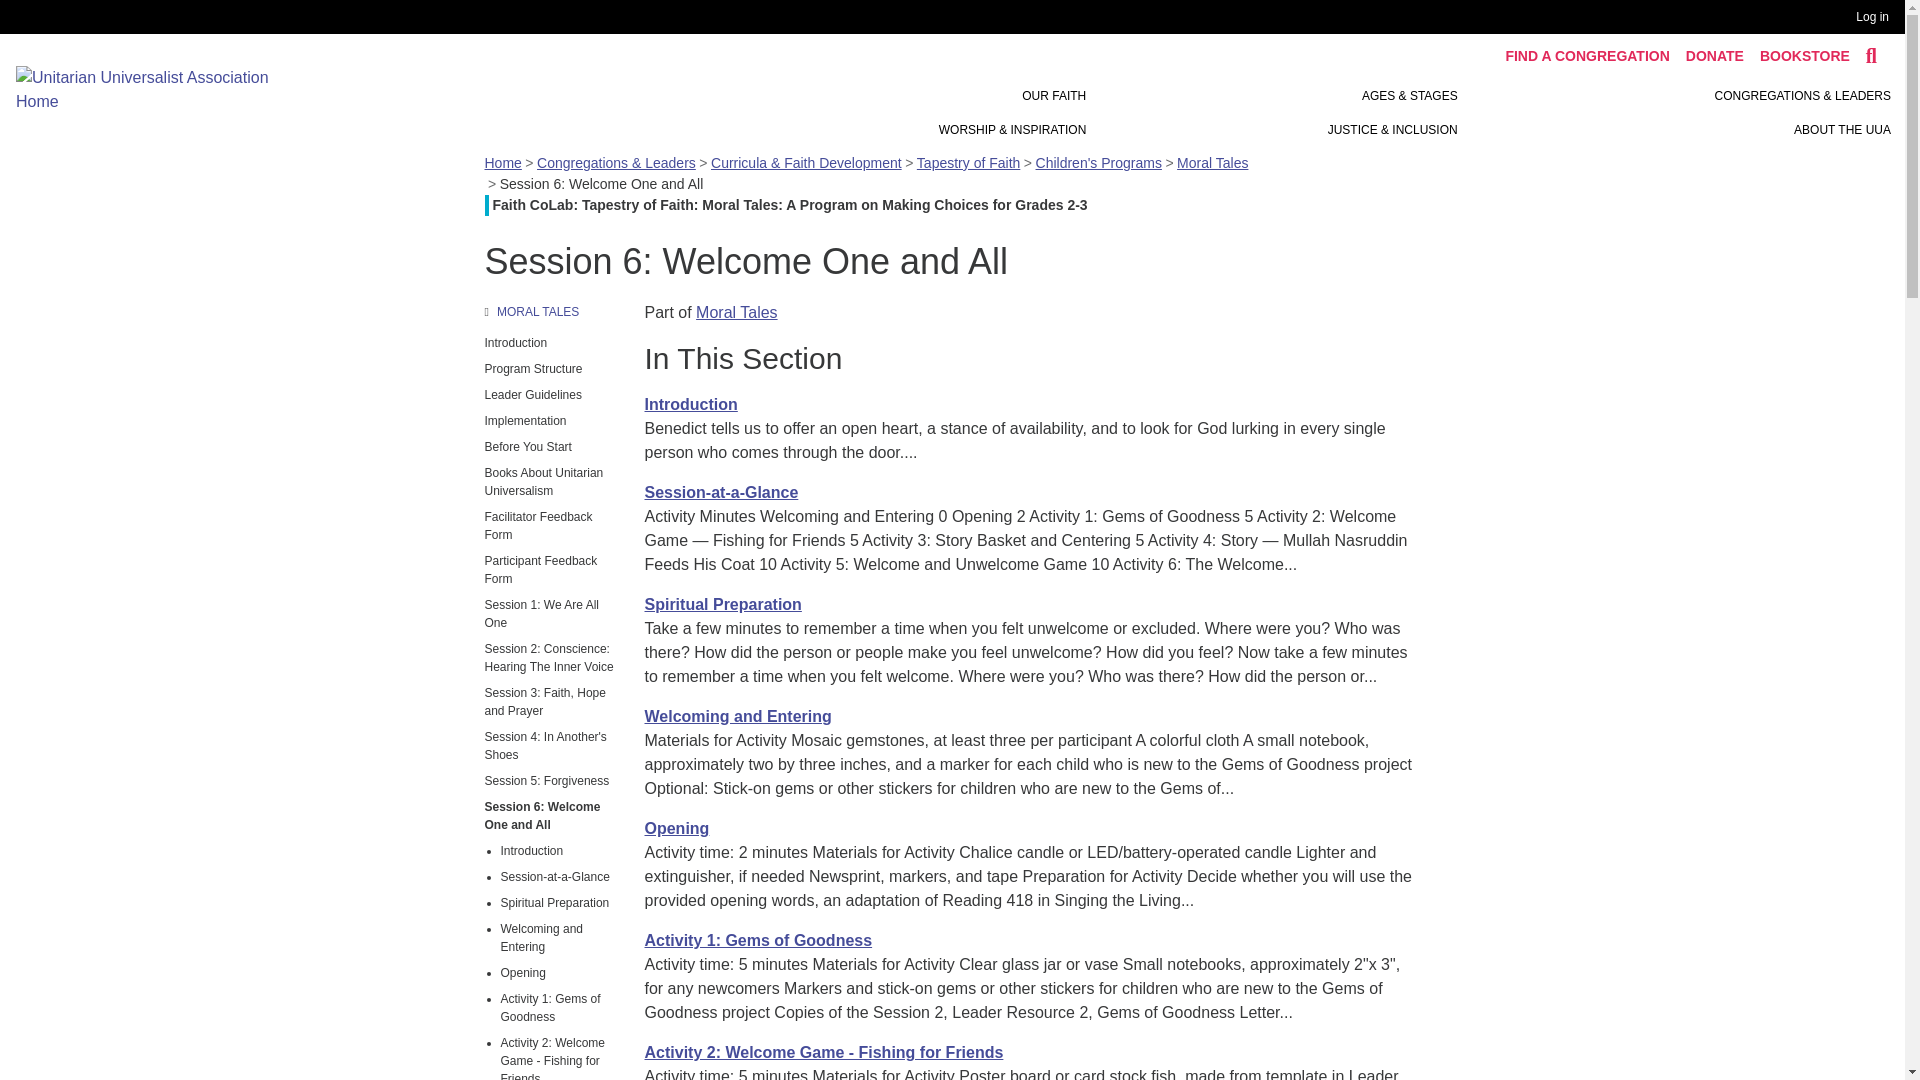 The width and height of the screenshot is (1920, 1080). What do you see at coordinates (1270, 112) in the screenshot?
I see `Site Menu` at bounding box center [1270, 112].